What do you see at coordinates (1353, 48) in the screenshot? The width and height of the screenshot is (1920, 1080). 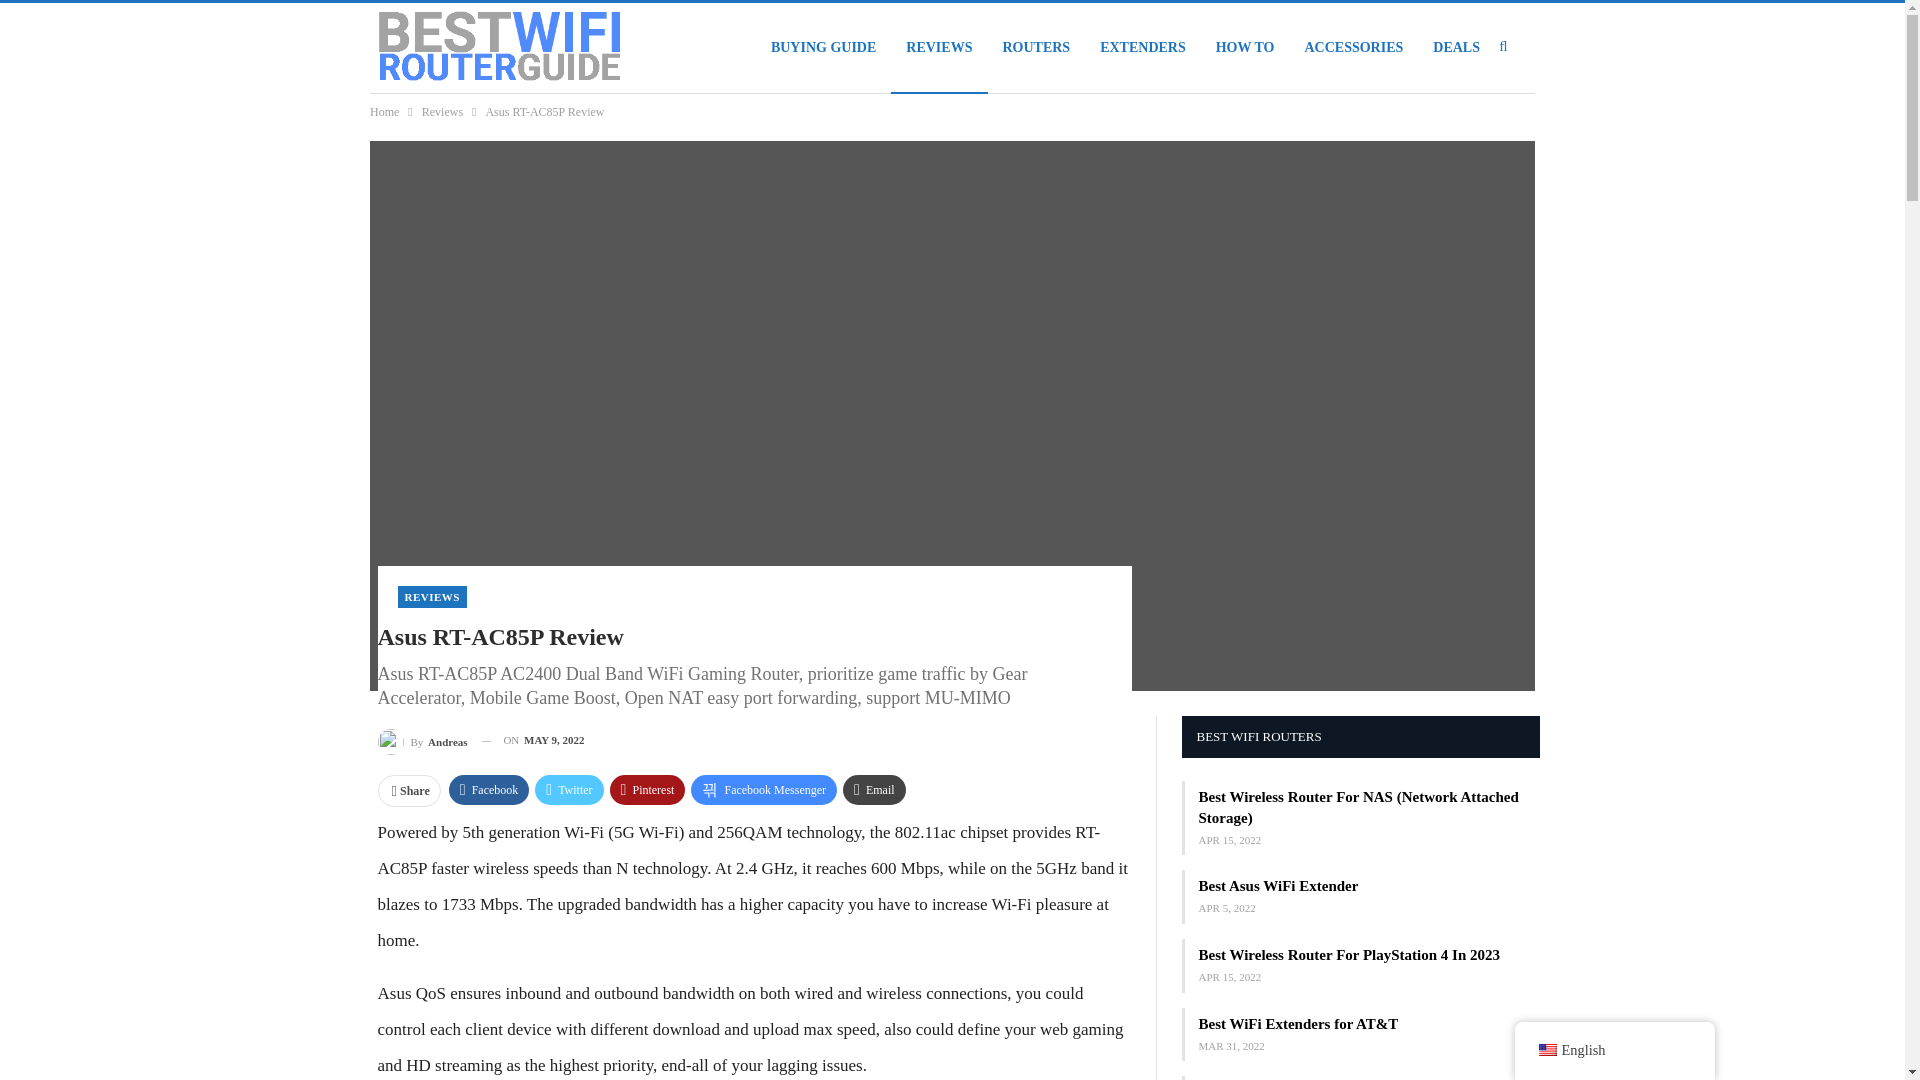 I see `ACCESSORIES` at bounding box center [1353, 48].